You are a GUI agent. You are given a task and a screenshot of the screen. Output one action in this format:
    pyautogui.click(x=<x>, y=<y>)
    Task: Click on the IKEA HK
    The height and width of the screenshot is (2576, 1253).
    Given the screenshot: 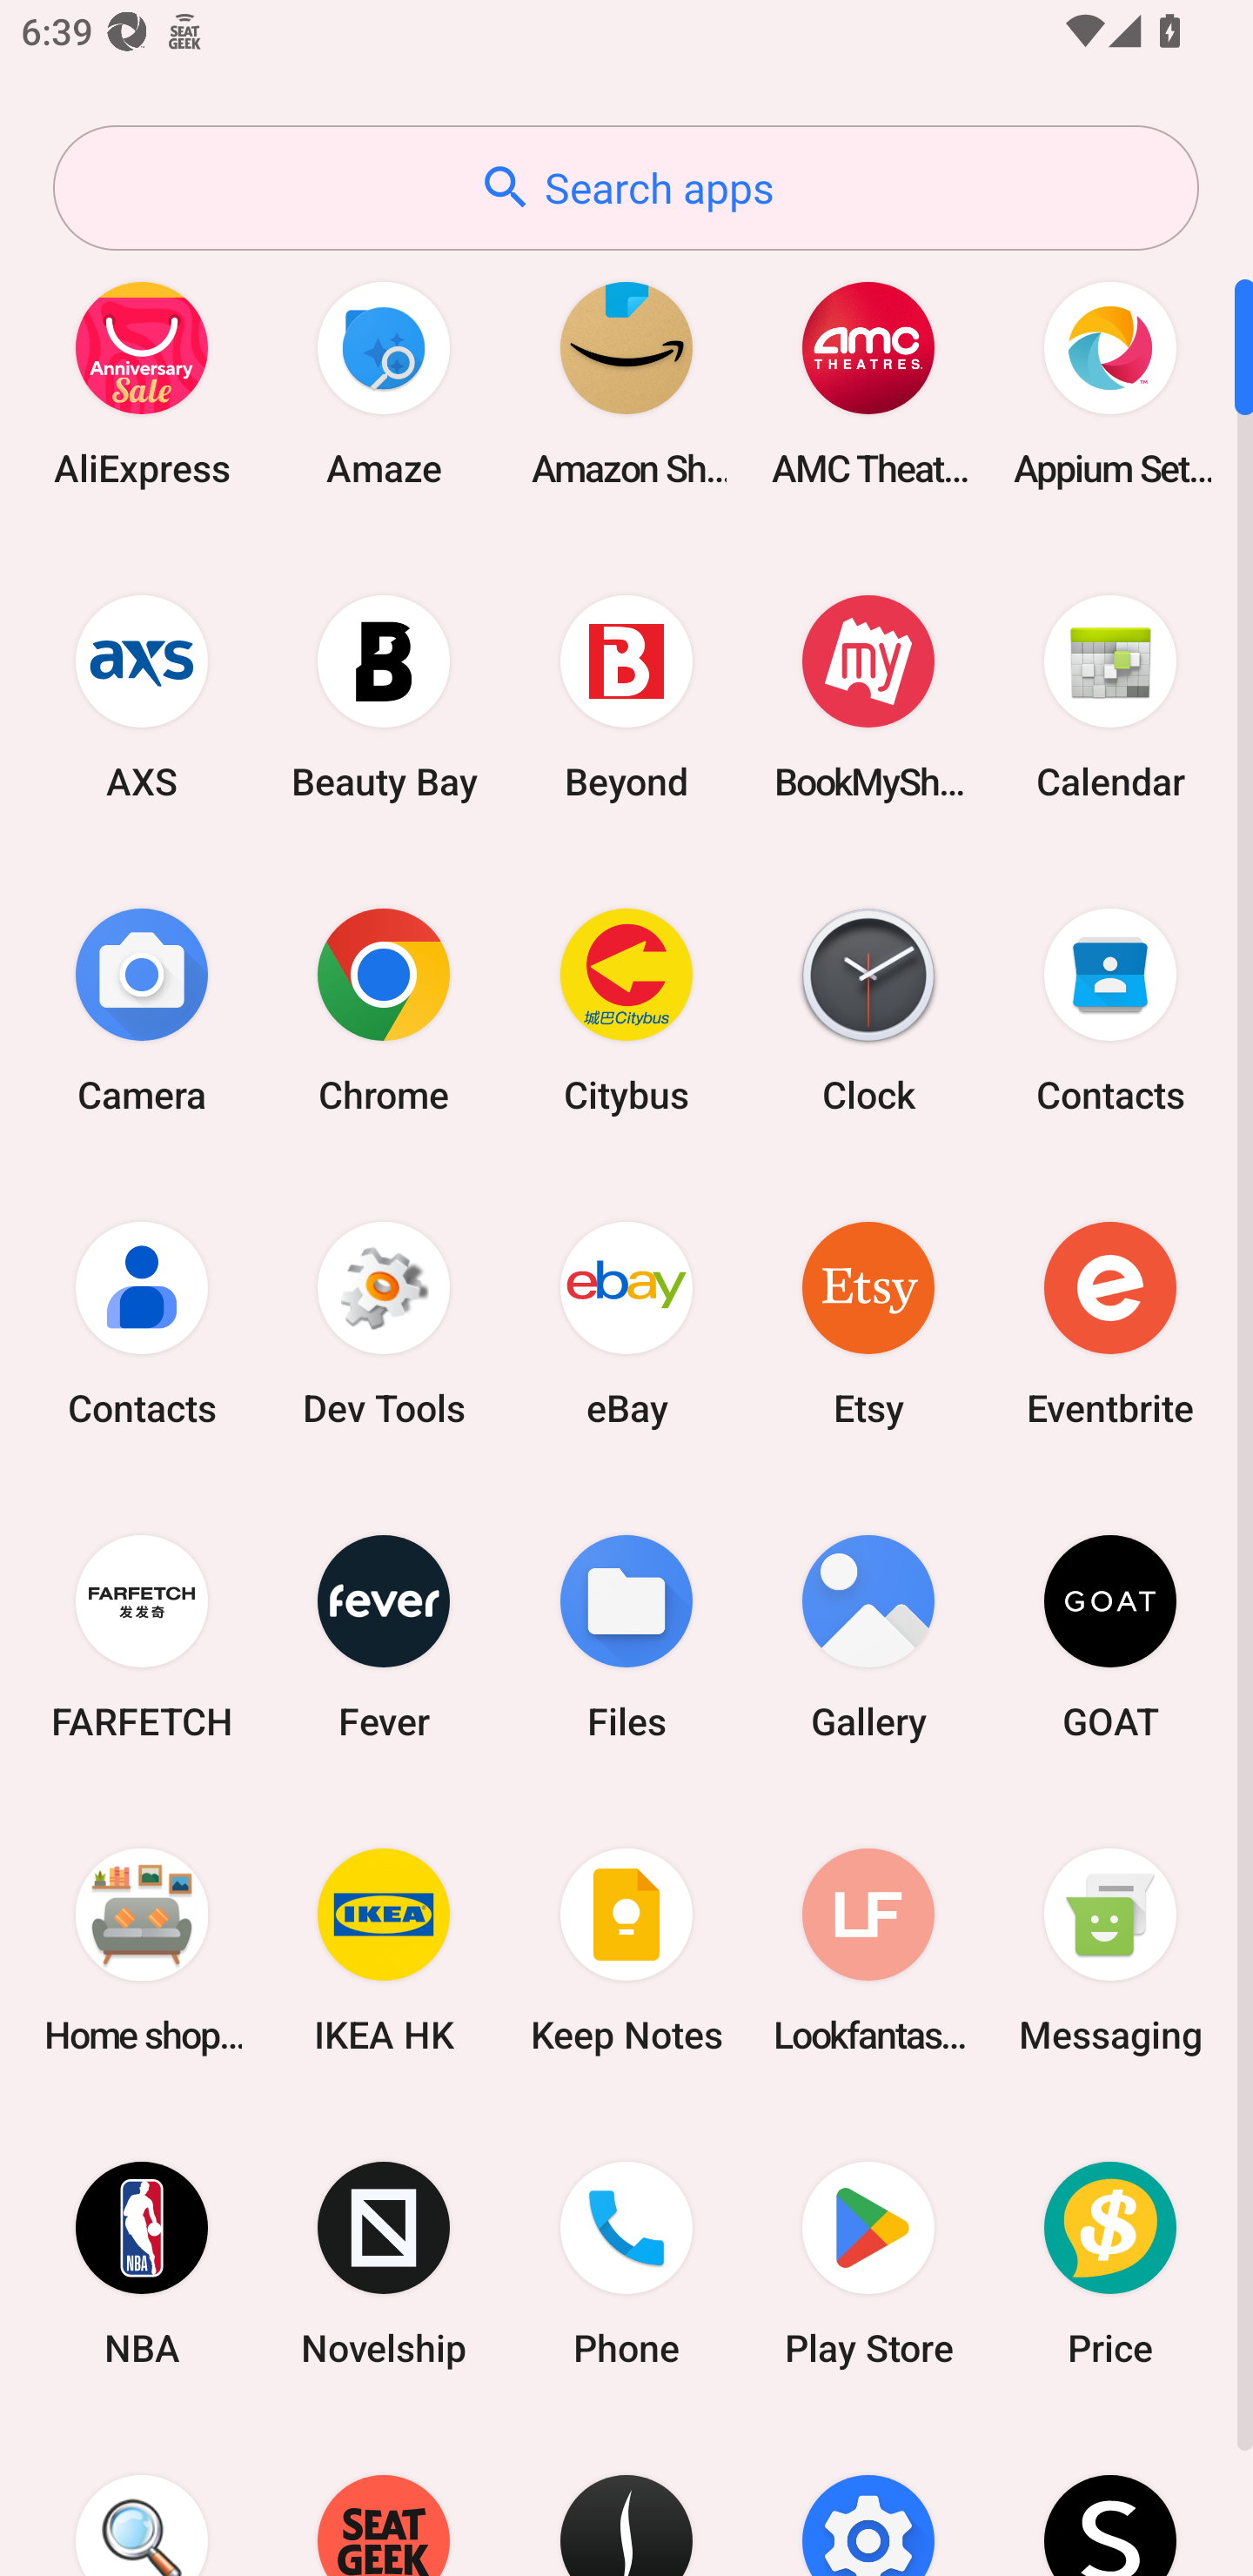 What is the action you would take?
    pyautogui.click(x=384, y=1949)
    